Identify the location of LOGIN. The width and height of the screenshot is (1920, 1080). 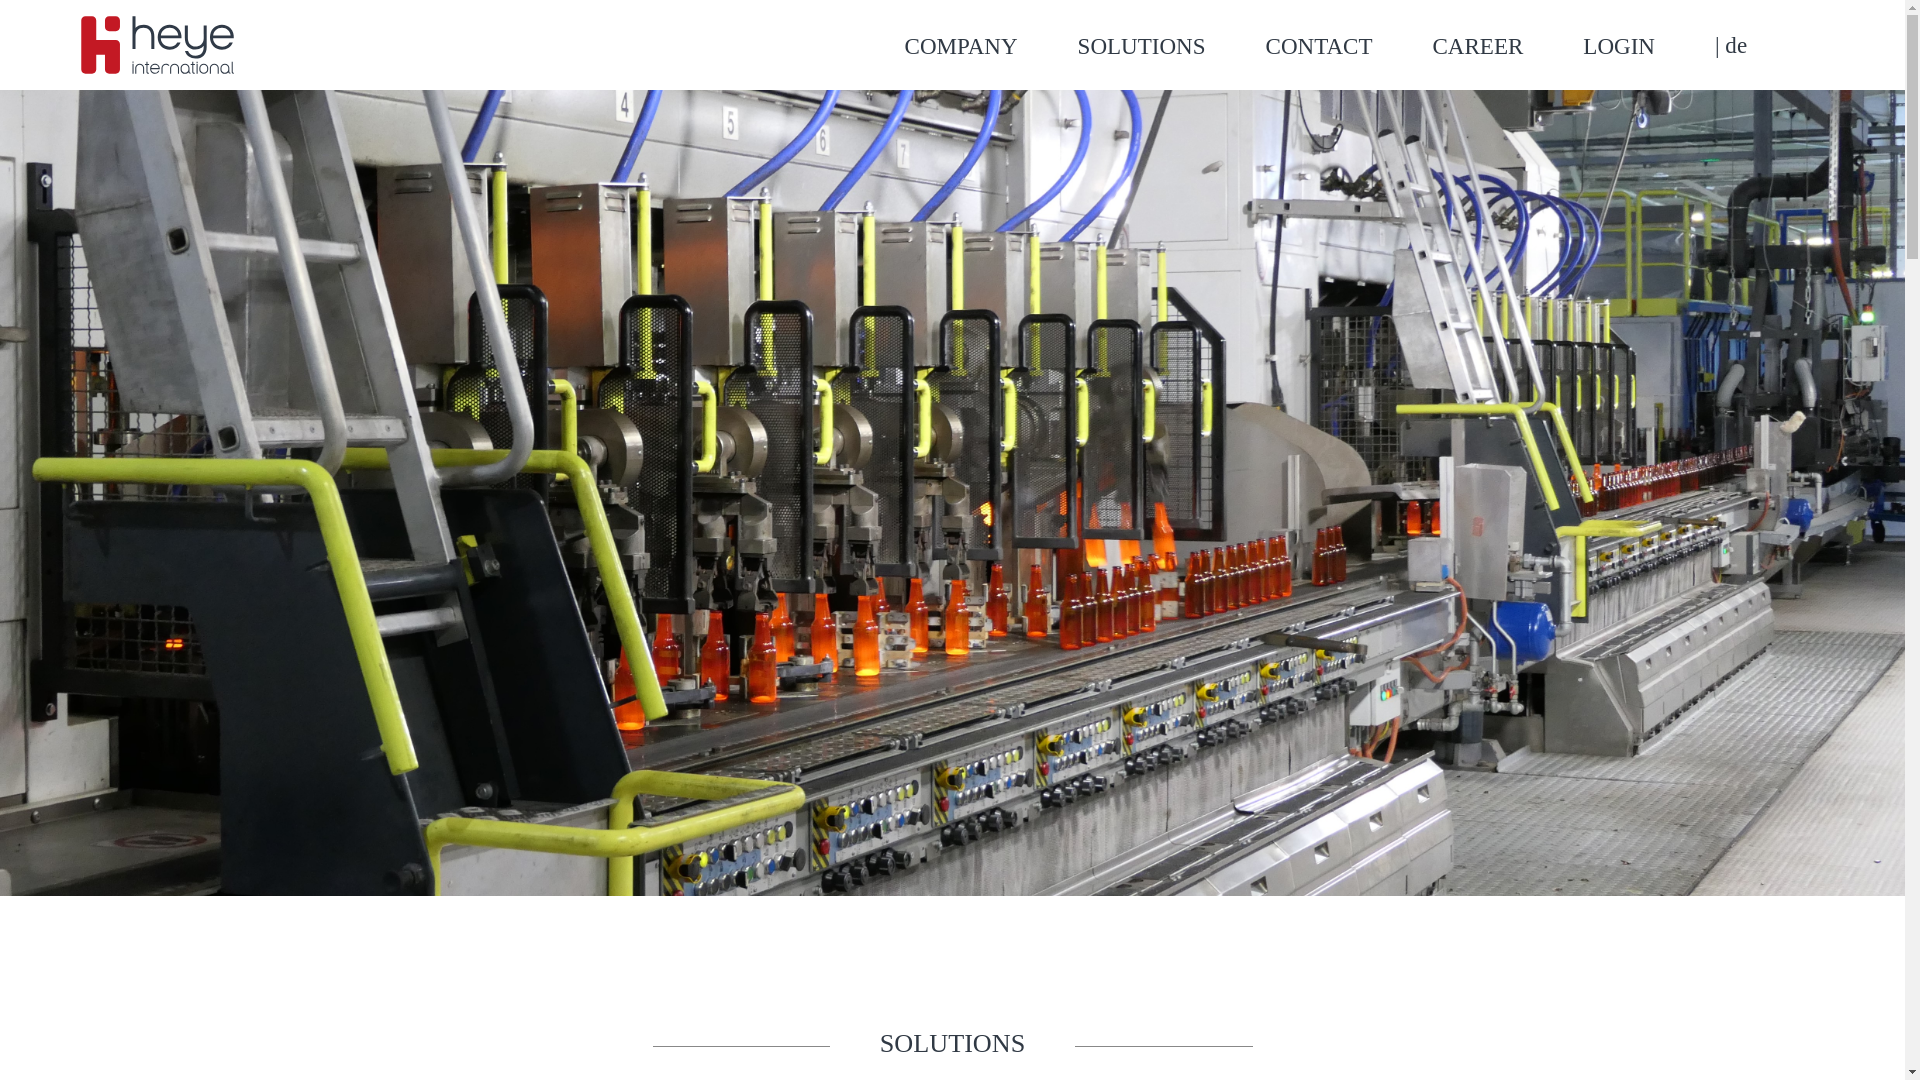
(1648, 46).